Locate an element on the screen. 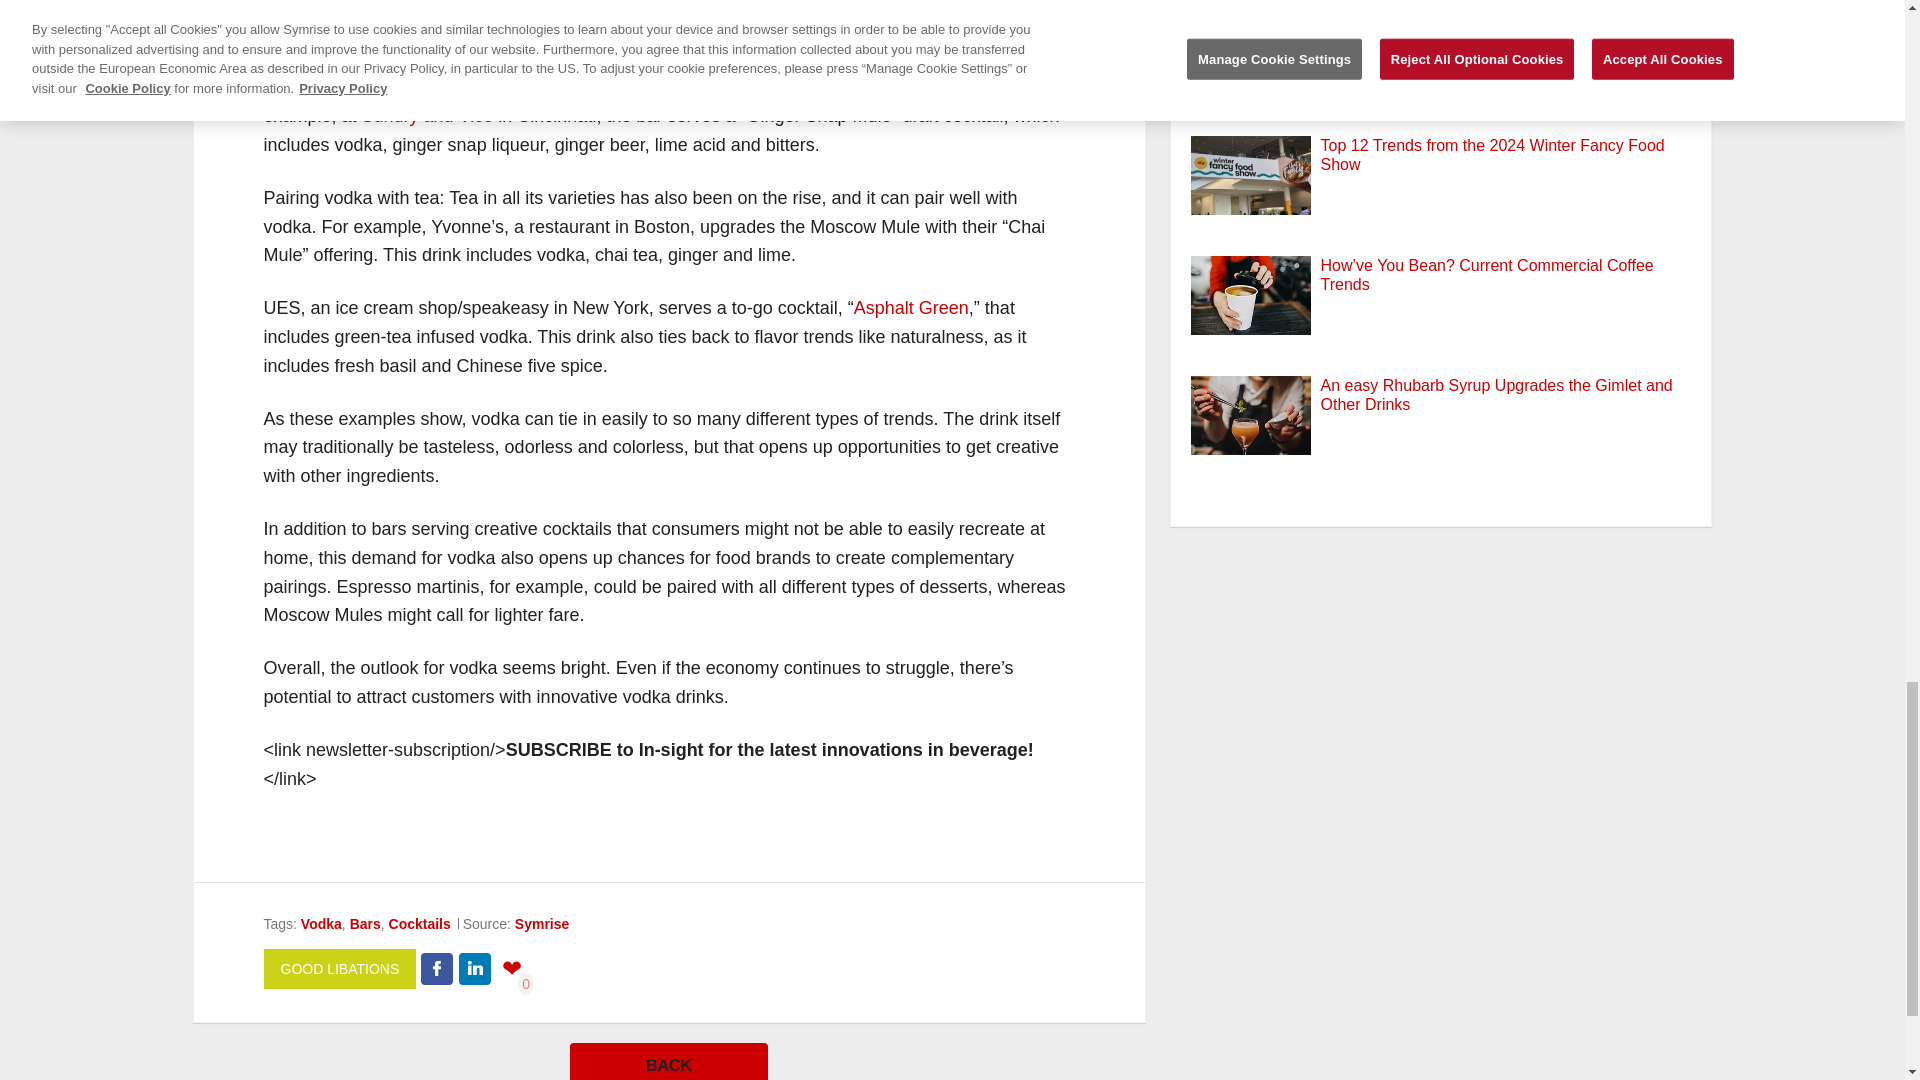  Symrise is located at coordinates (541, 924).